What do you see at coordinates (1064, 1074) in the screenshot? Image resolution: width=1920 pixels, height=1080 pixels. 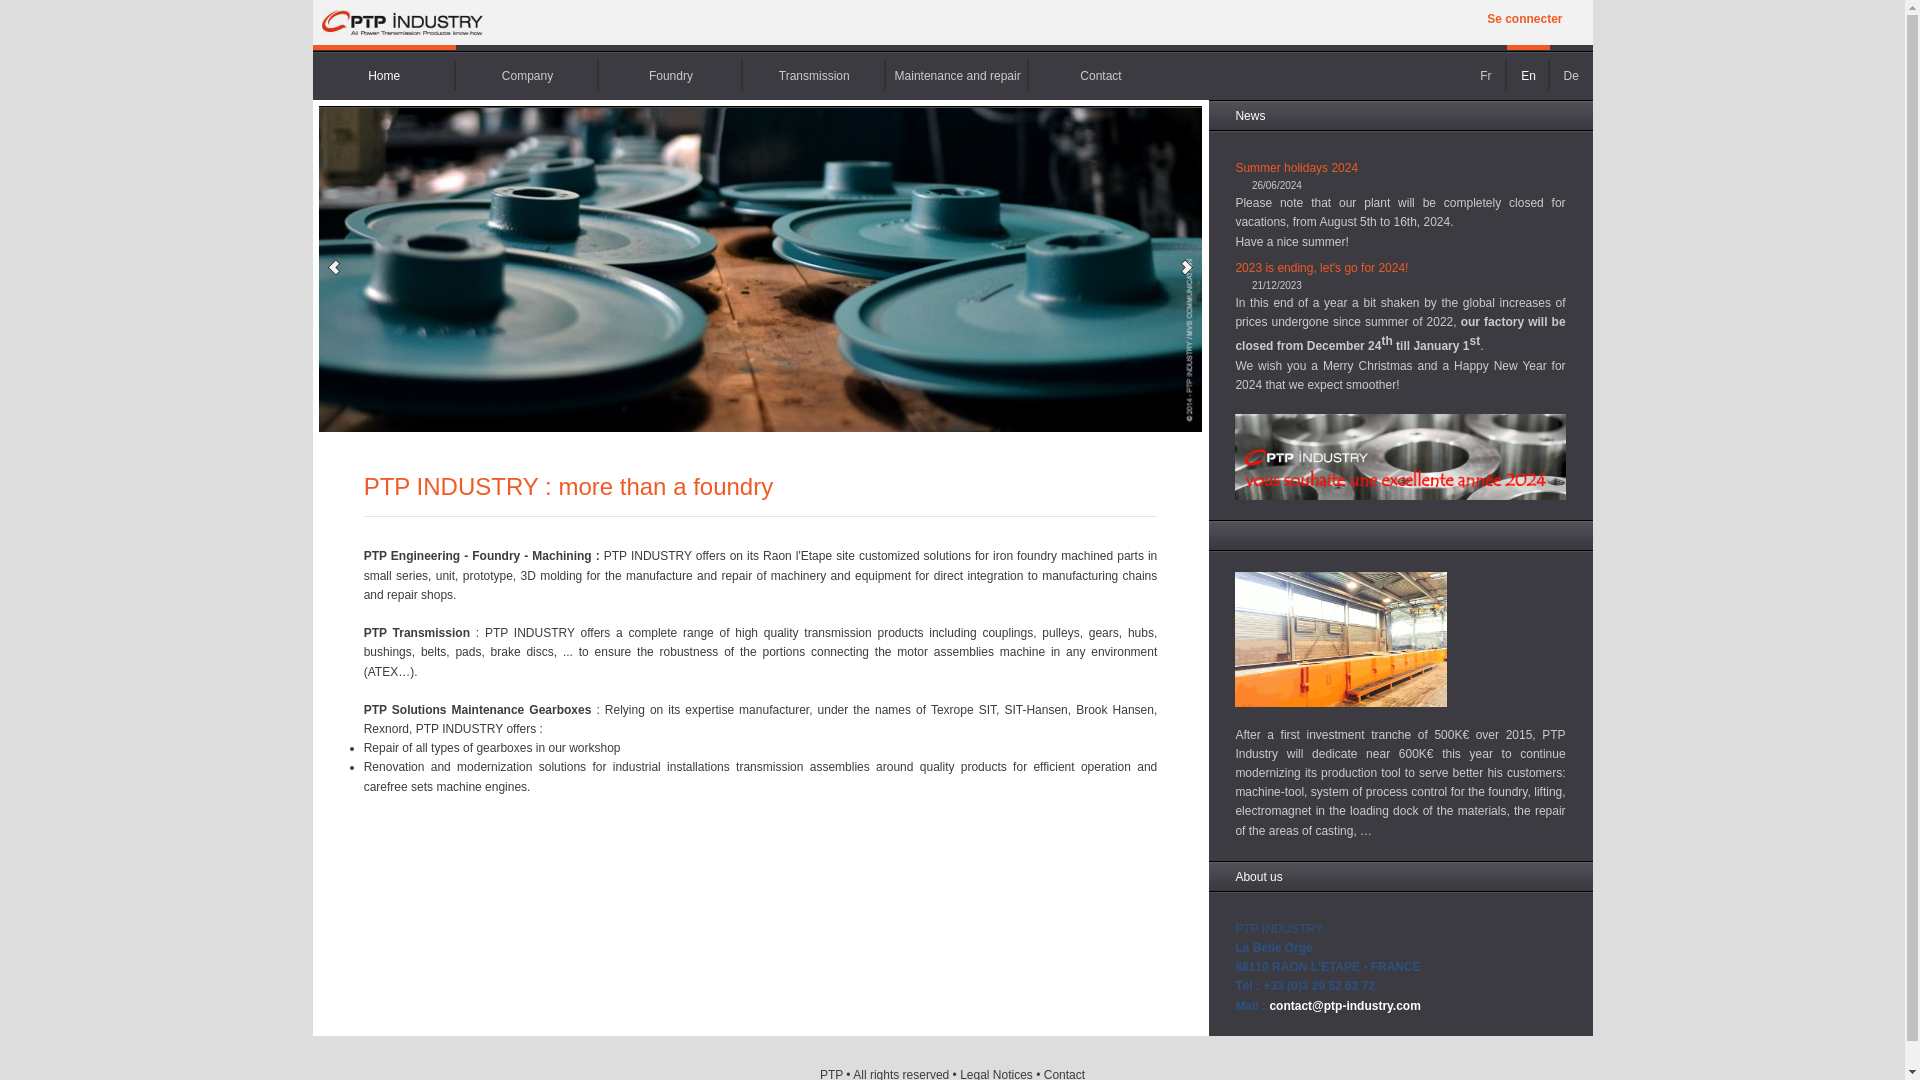 I see `Contact` at bounding box center [1064, 1074].